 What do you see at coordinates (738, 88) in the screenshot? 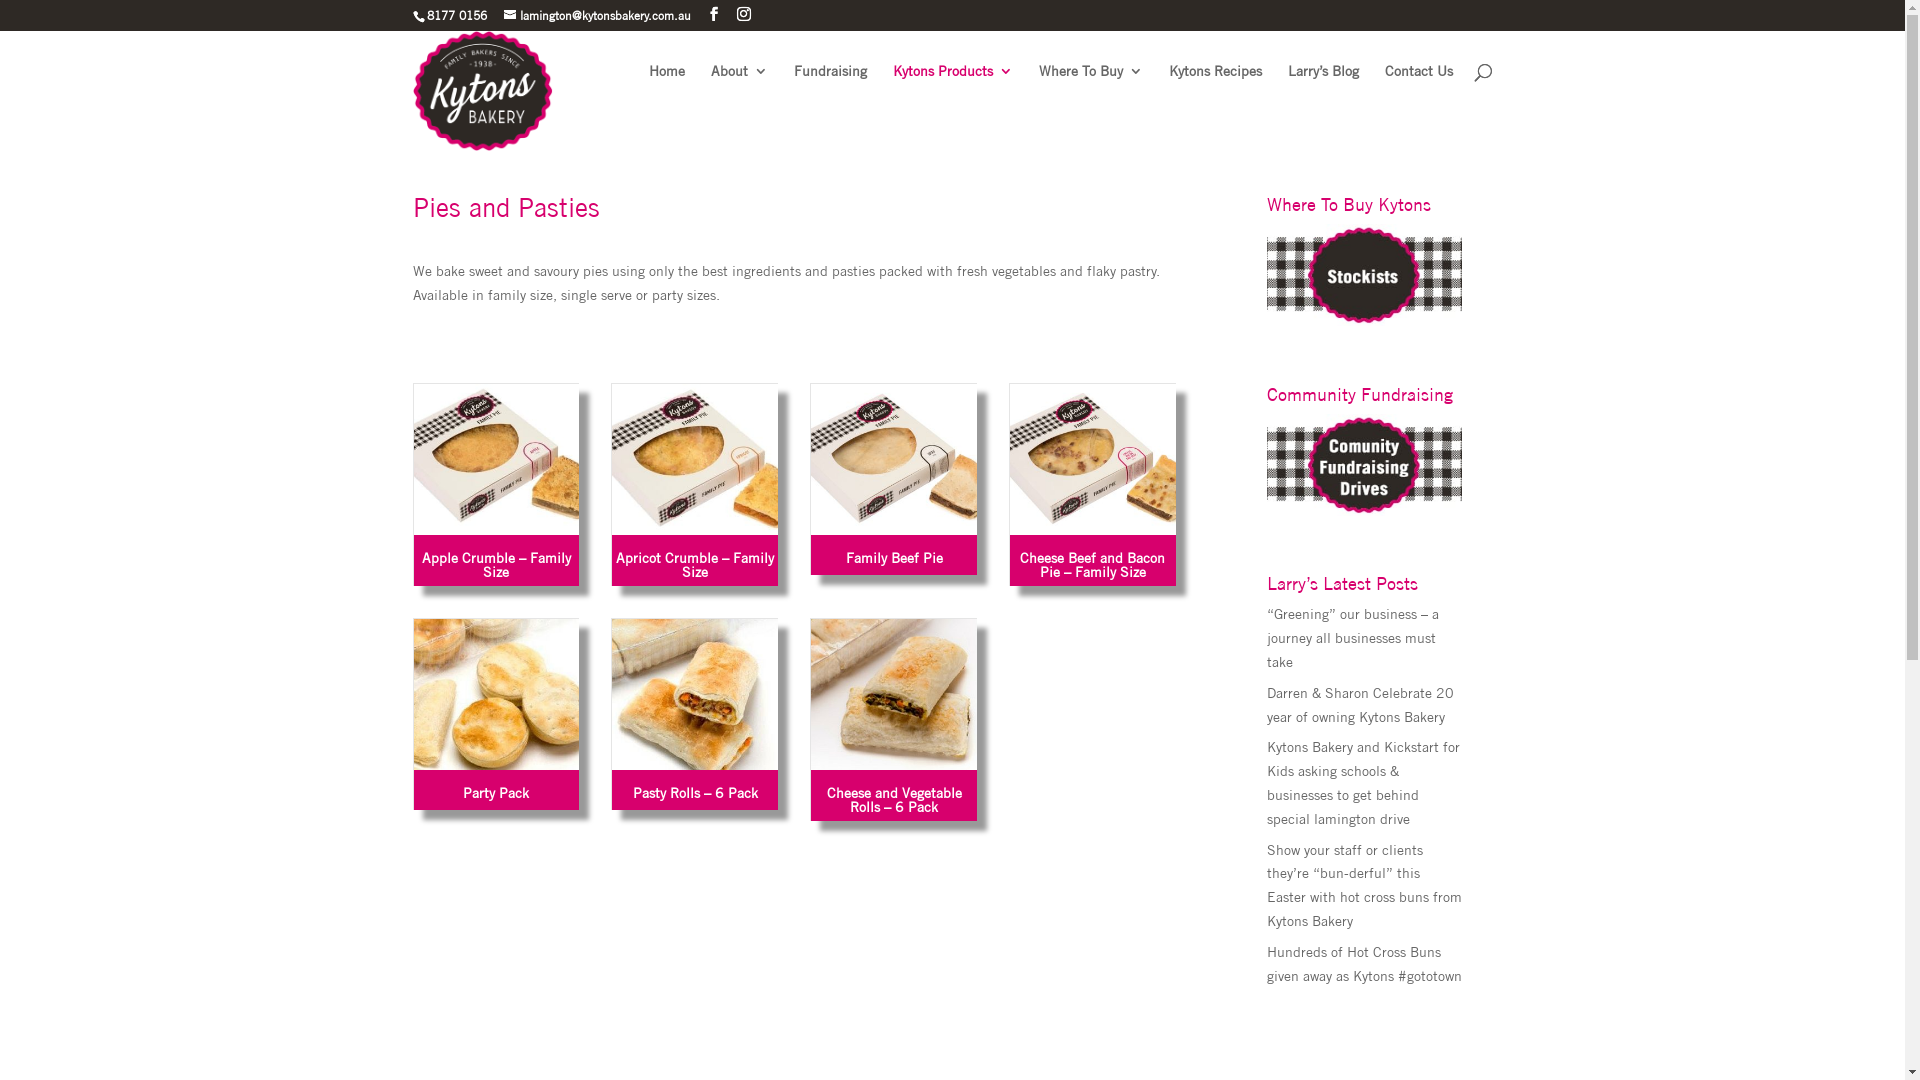
I see `About` at bounding box center [738, 88].